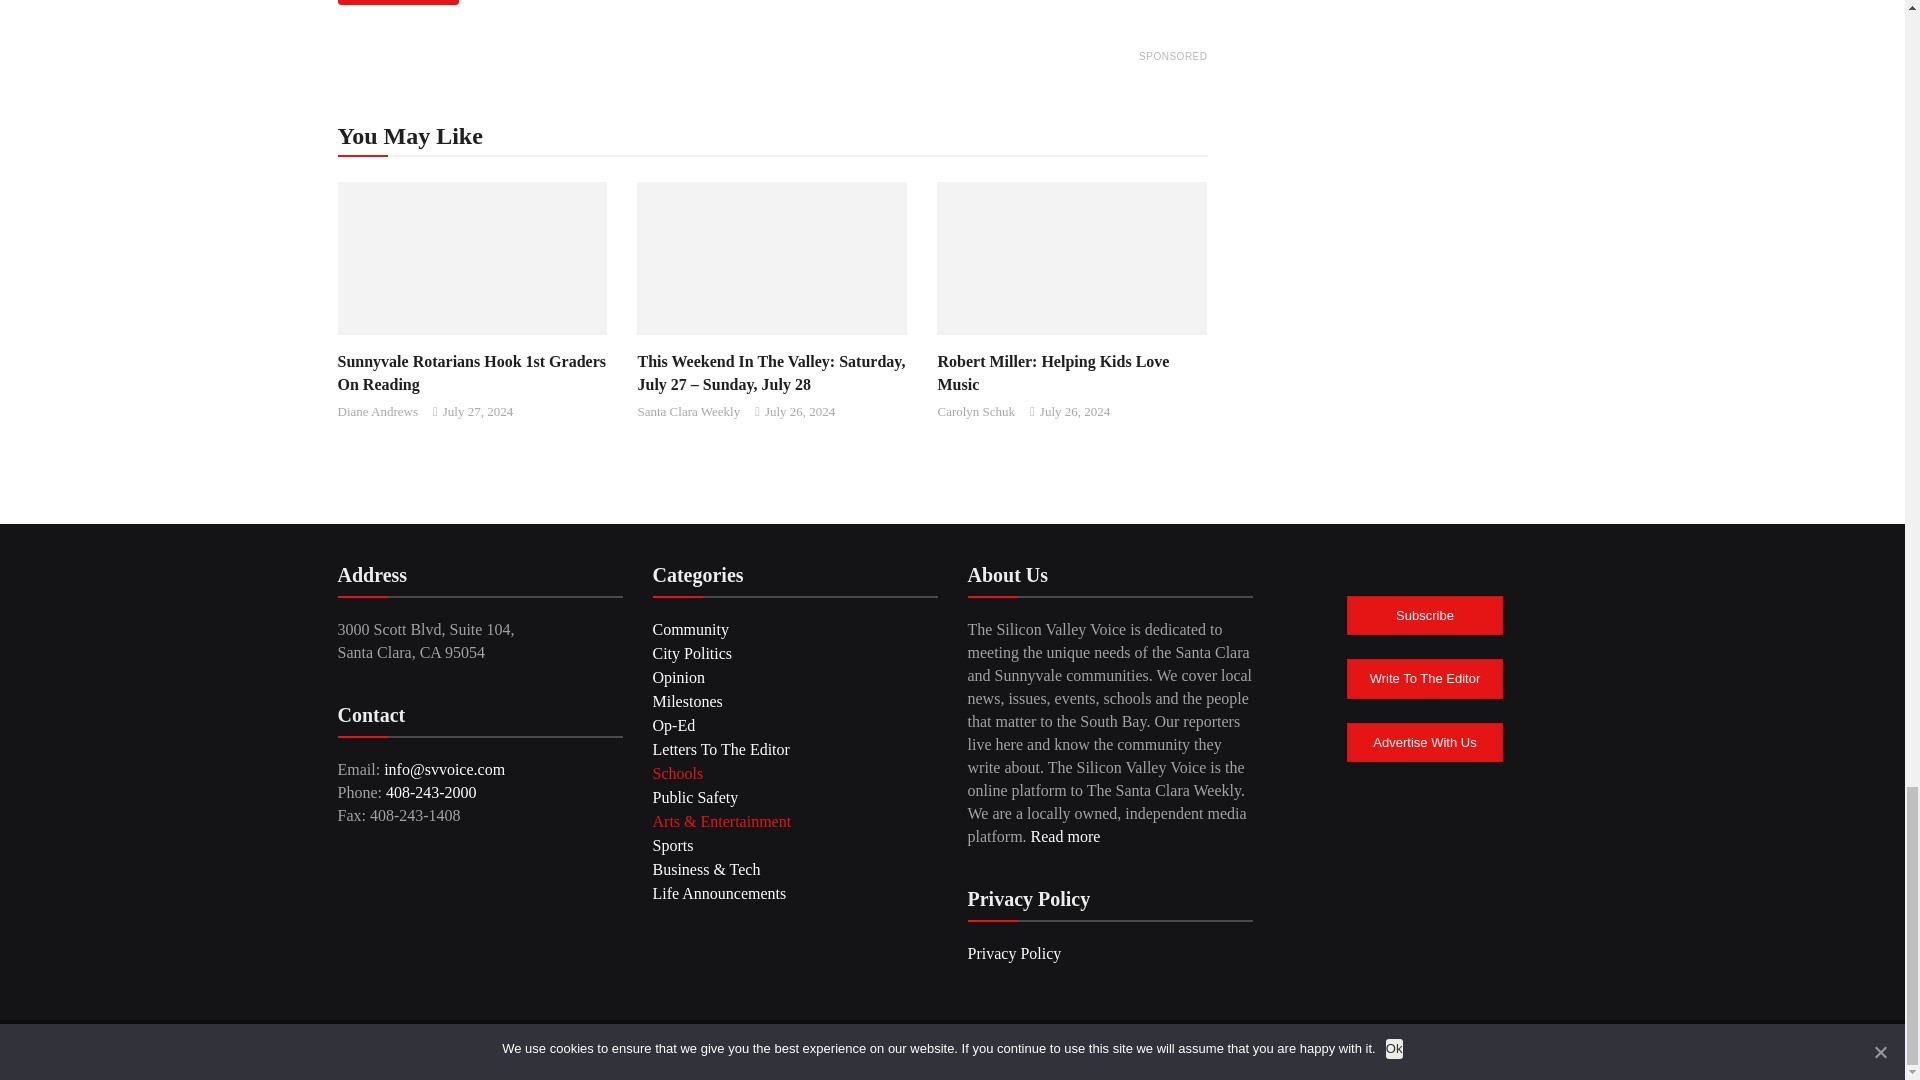  What do you see at coordinates (398, 2) in the screenshot?
I see `Post Comment` at bounding box center [398, 2].